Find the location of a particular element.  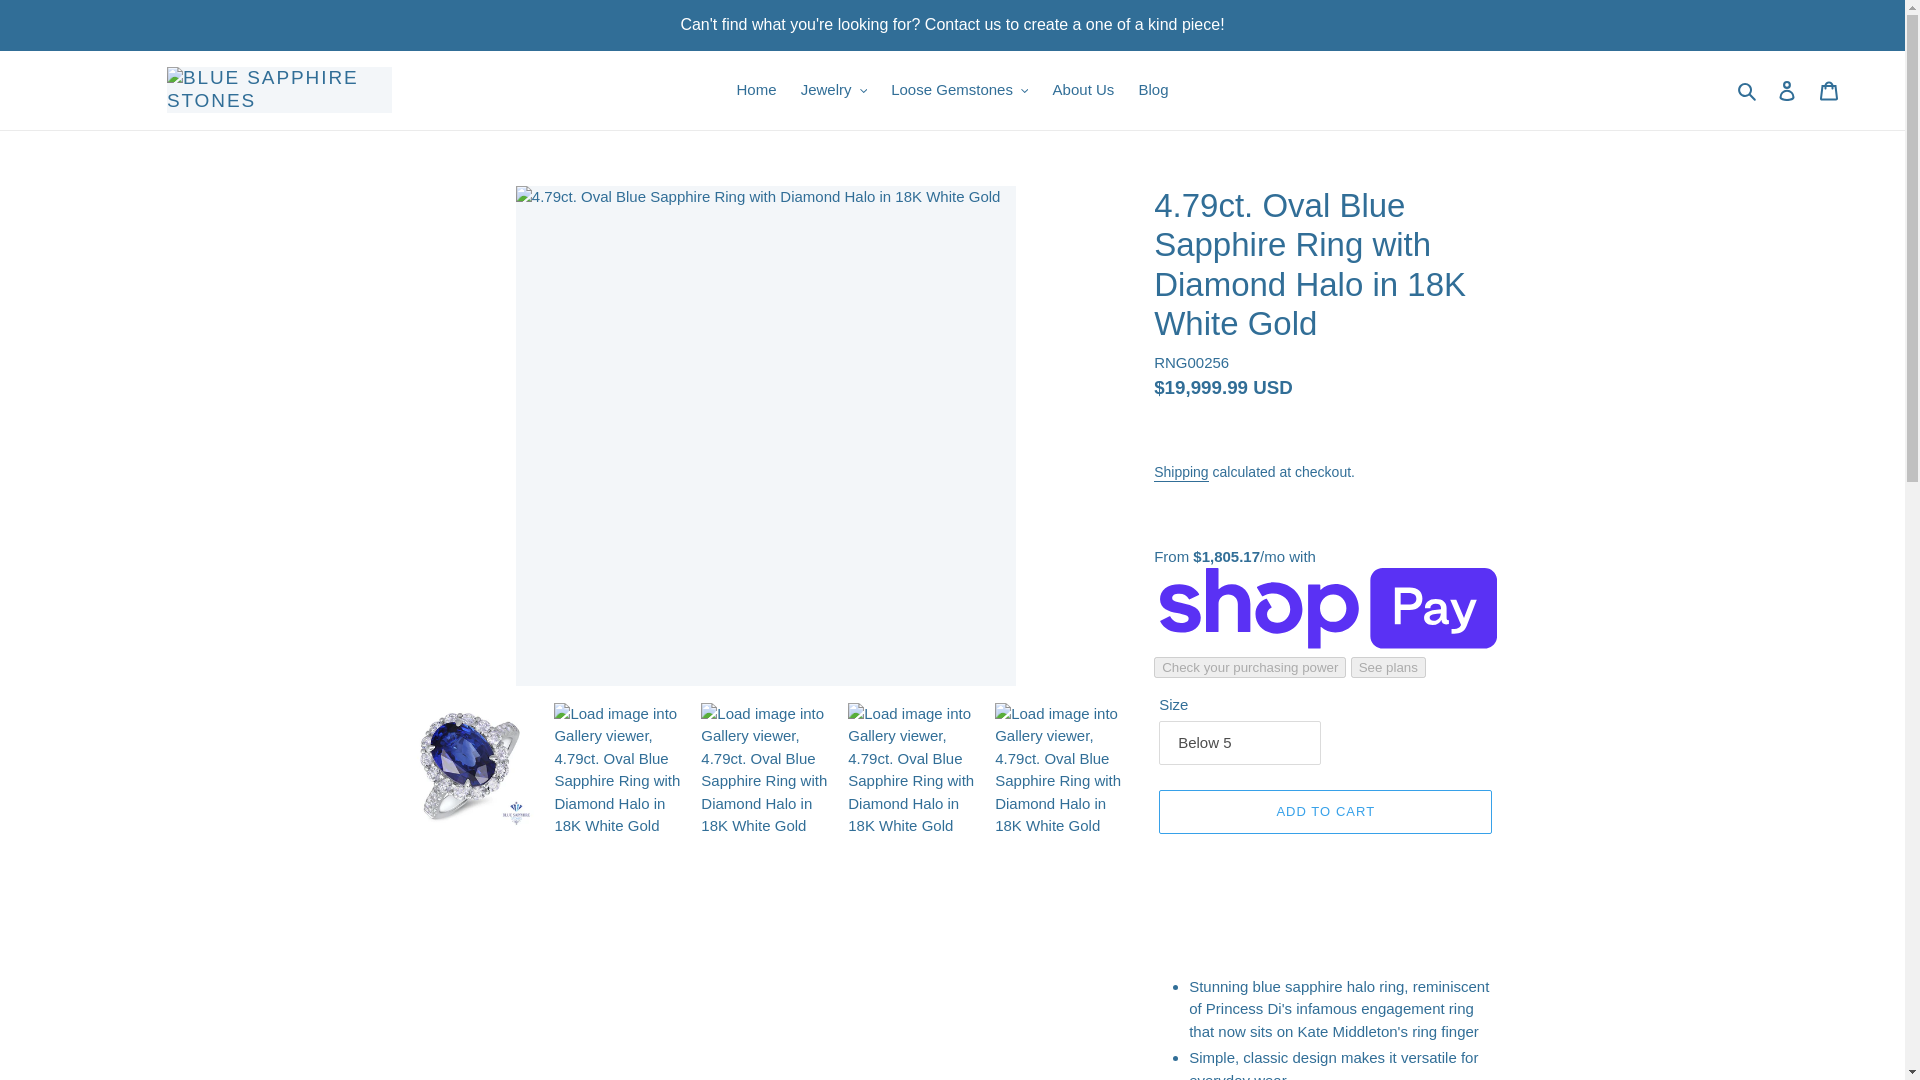

Search is located at coordinates (1748, 90).